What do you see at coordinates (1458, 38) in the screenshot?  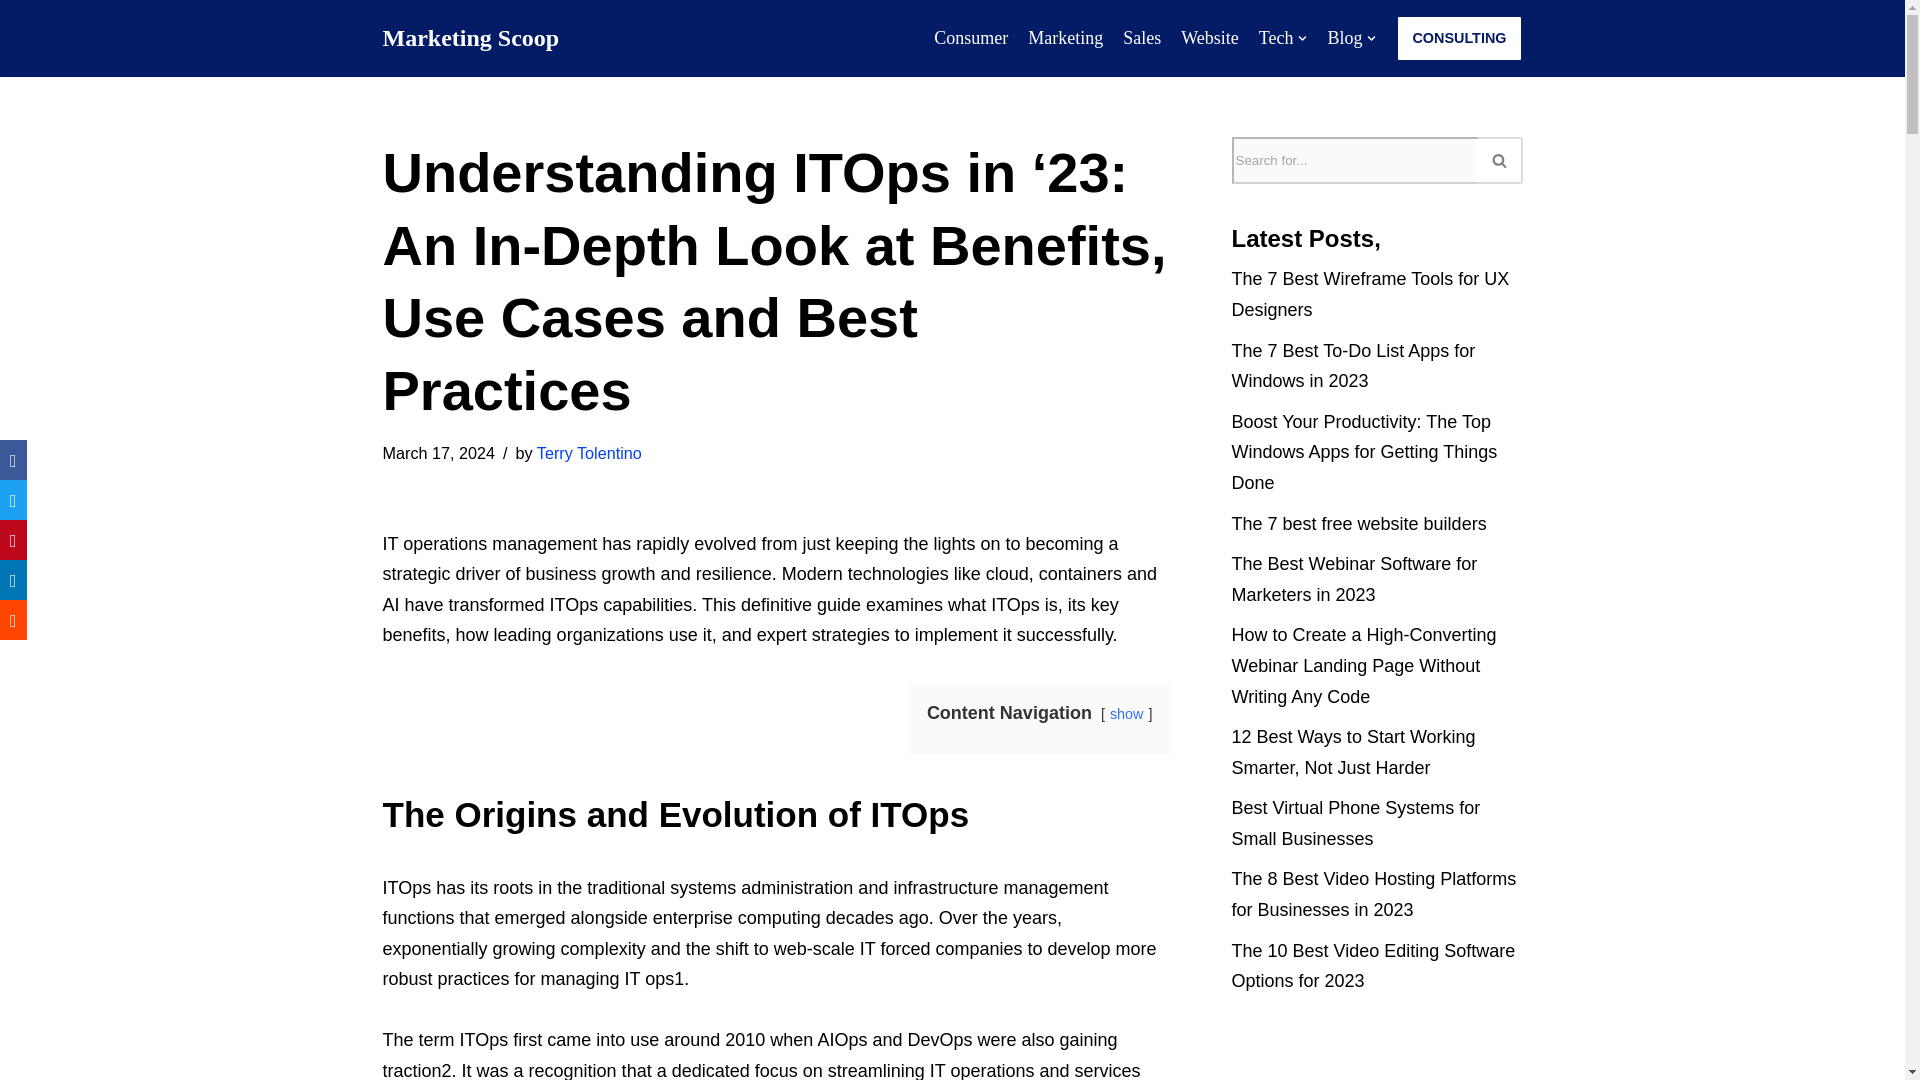 I see `CONSULTING` at bounding box center [1458, 38].